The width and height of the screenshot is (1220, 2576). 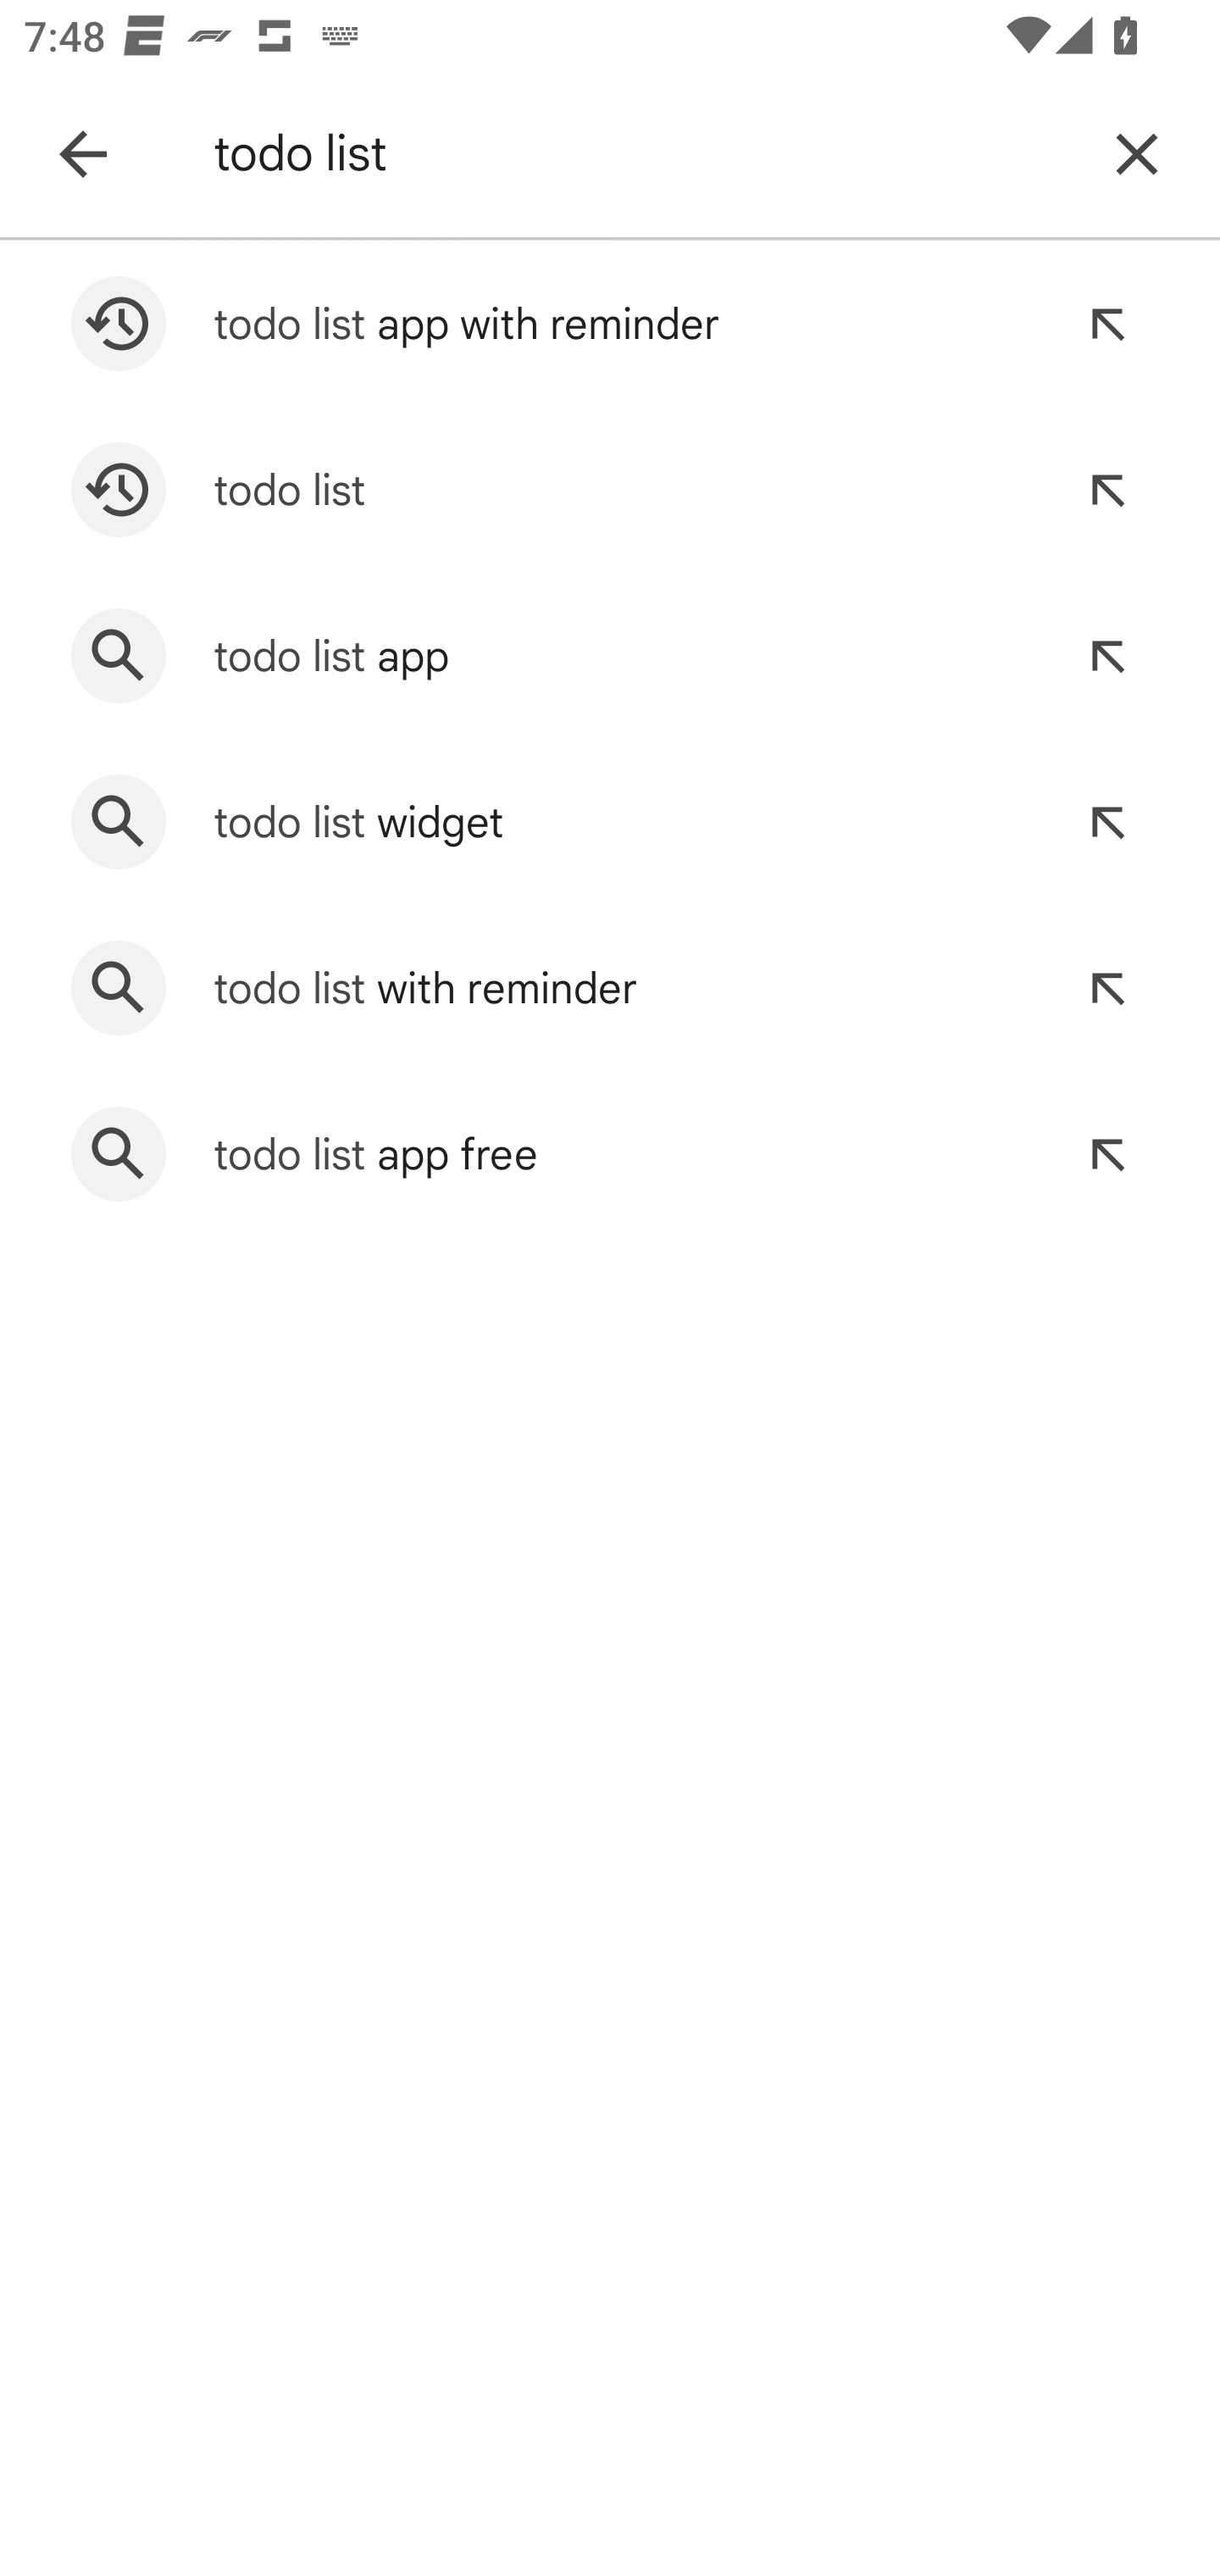 What do you see at coordinates (1106, 1154) in the screenshot?
I see `Refine search to "todo list app free"` at bounding box center [1106, 1154].